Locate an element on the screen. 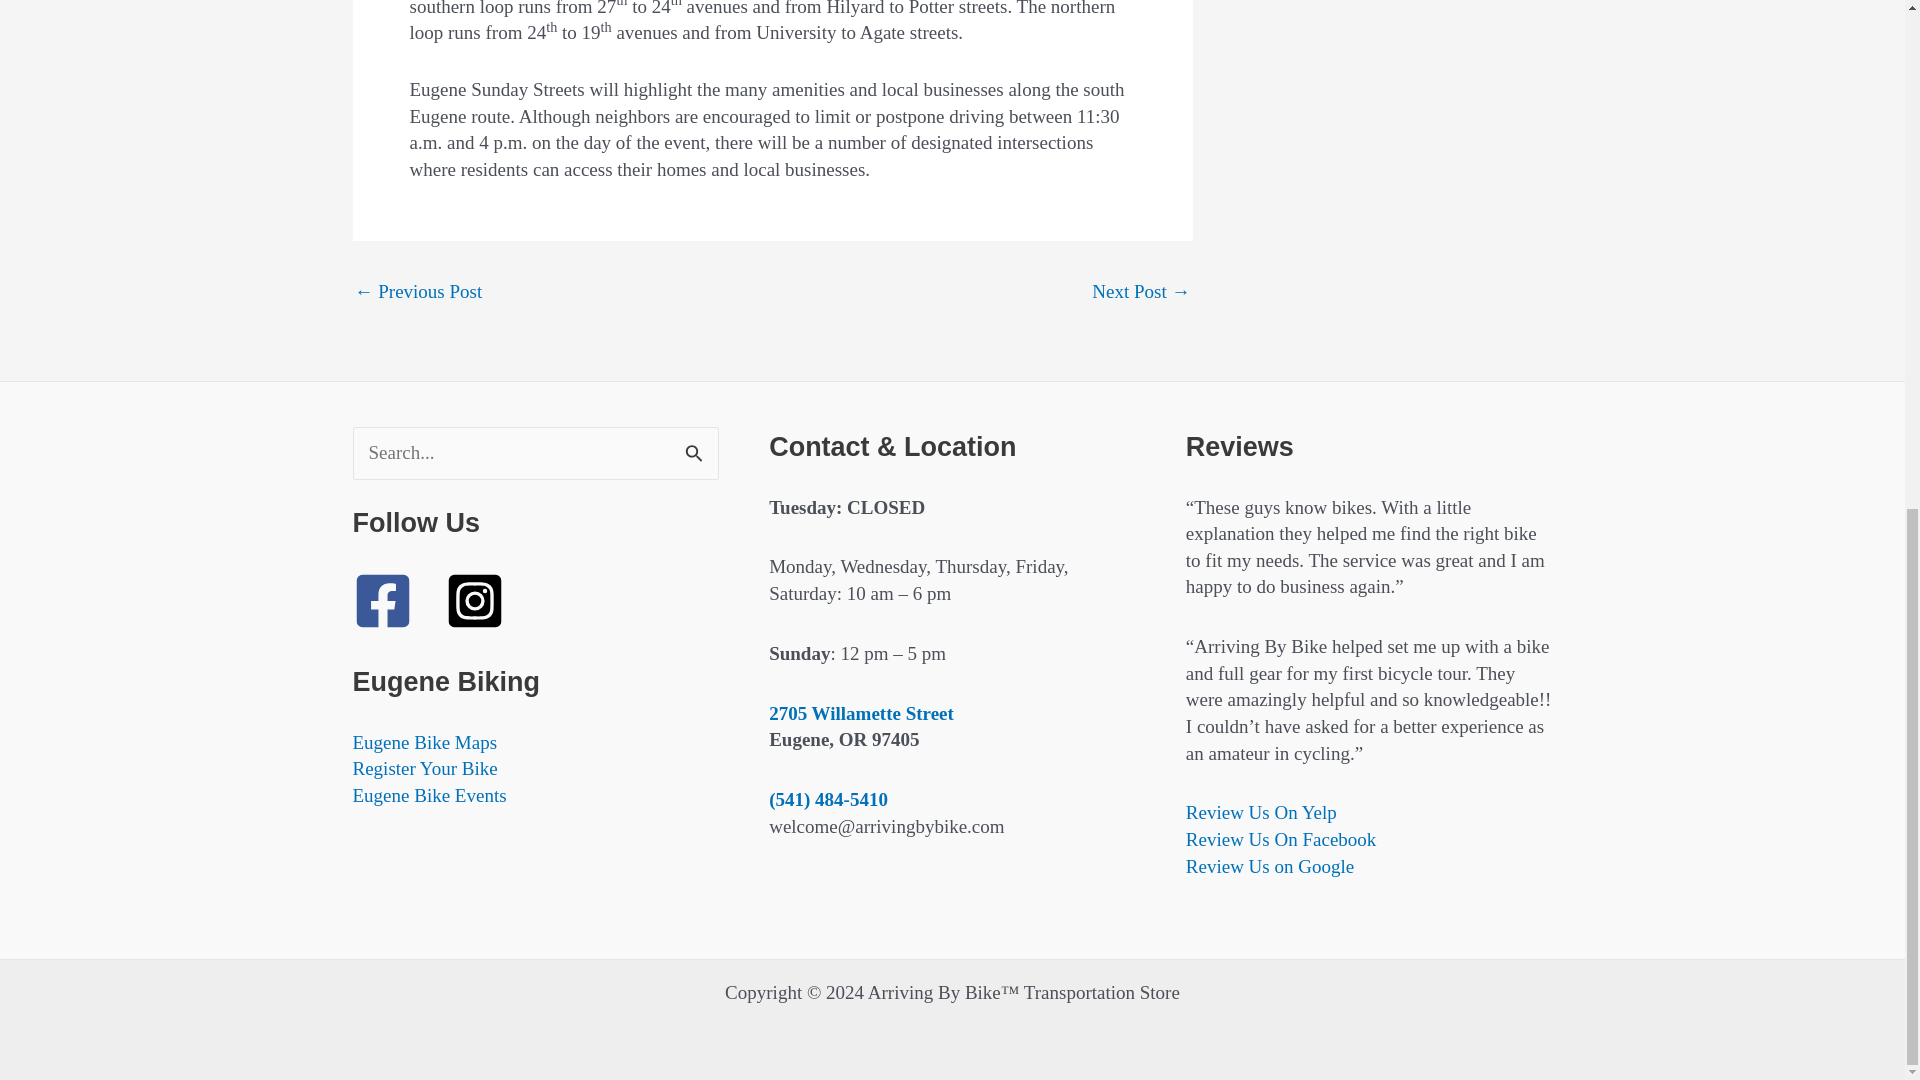 This screenshot has width=1920, height=1080. Event: Congressman DeFazio Bike Ride is located at coordinates (1141, 291).